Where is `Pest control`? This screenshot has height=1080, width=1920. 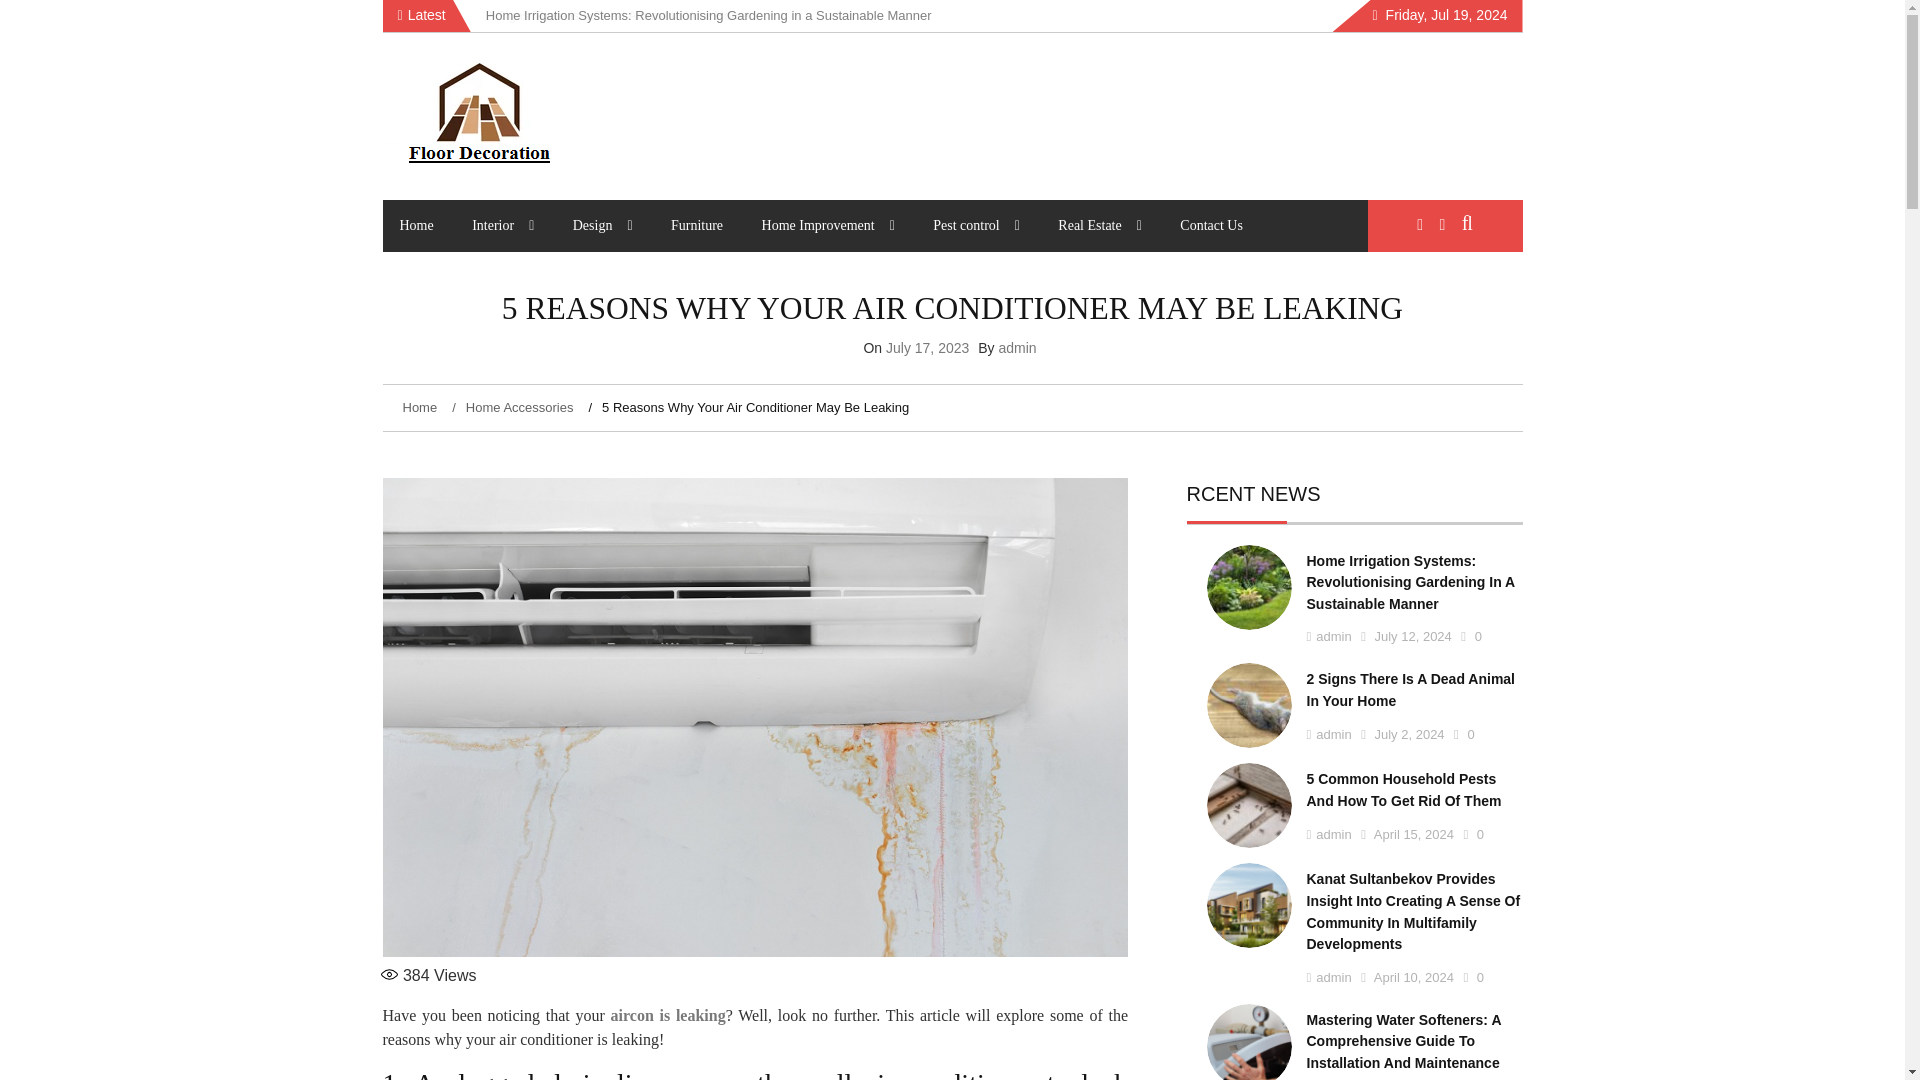
Pest control is located at coordinates (976, 225).